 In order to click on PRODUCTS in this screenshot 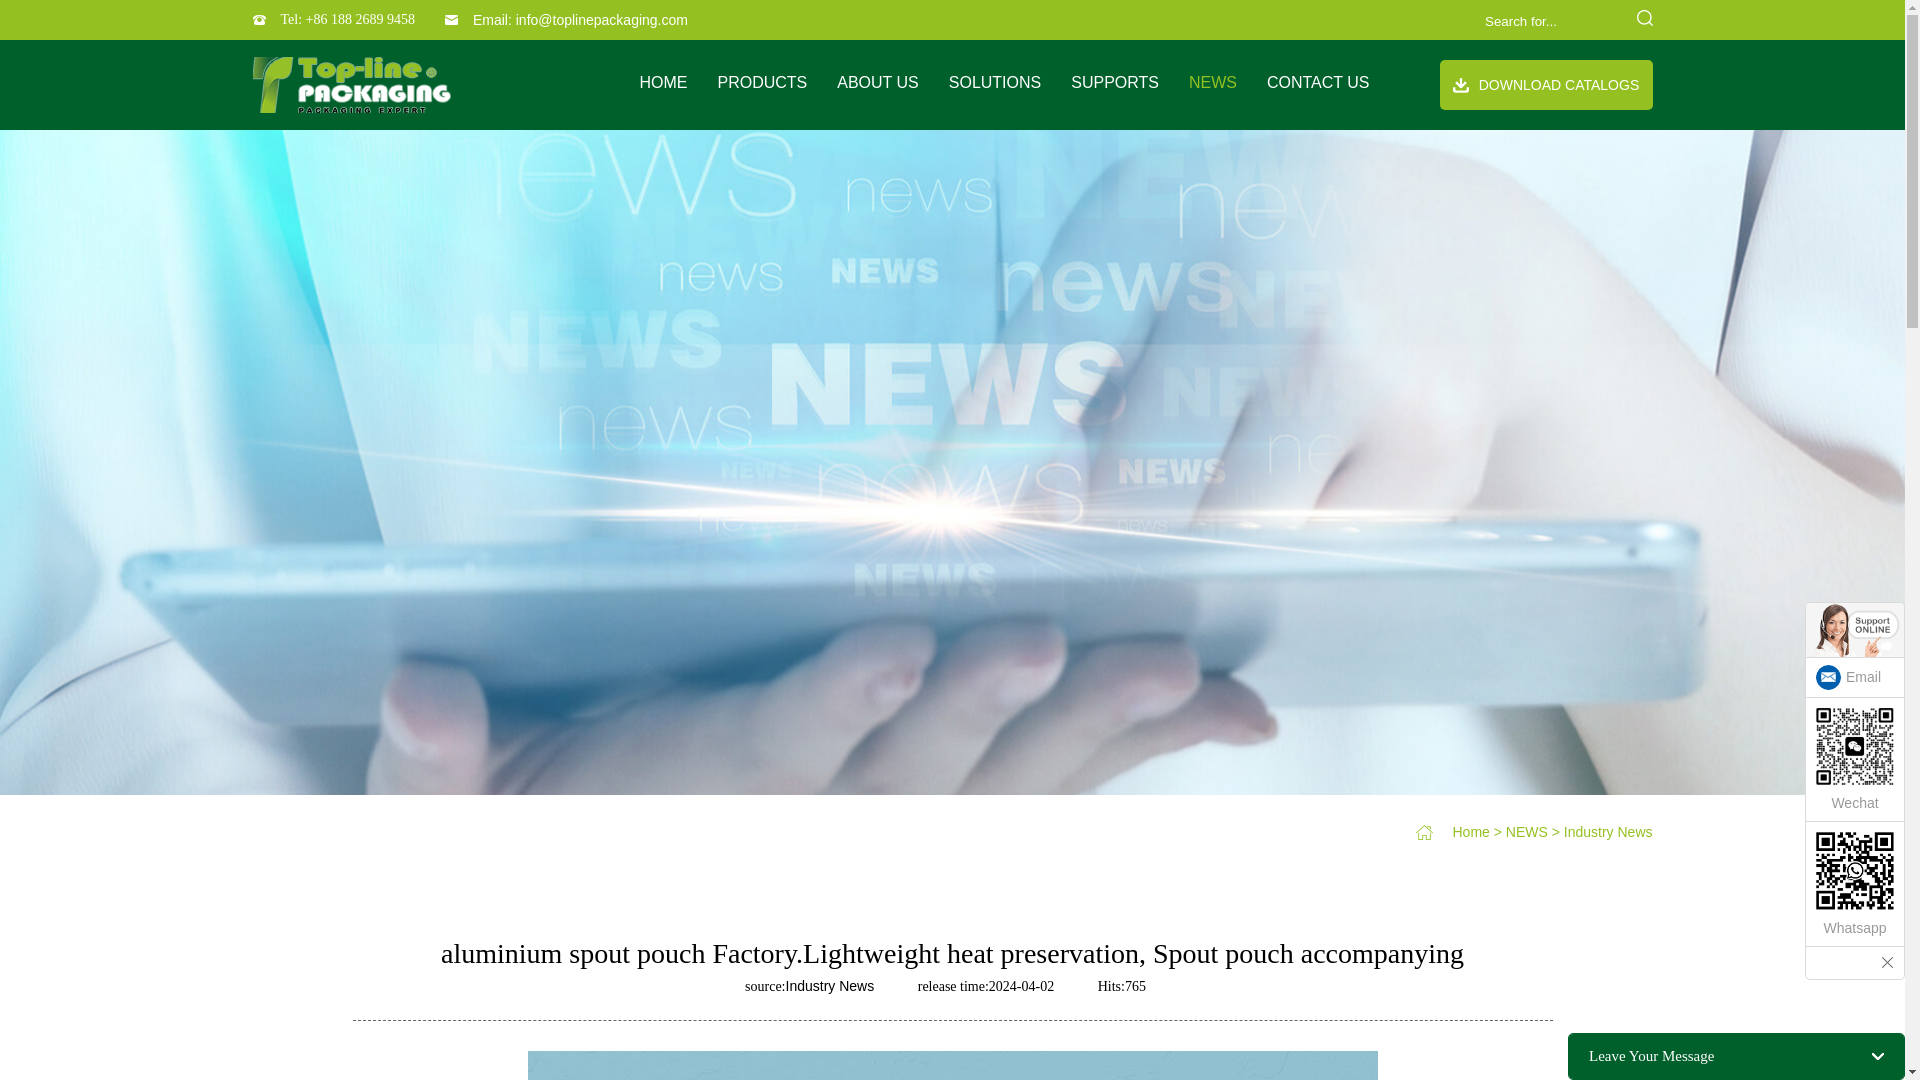, I will do `click(761, 82)`.